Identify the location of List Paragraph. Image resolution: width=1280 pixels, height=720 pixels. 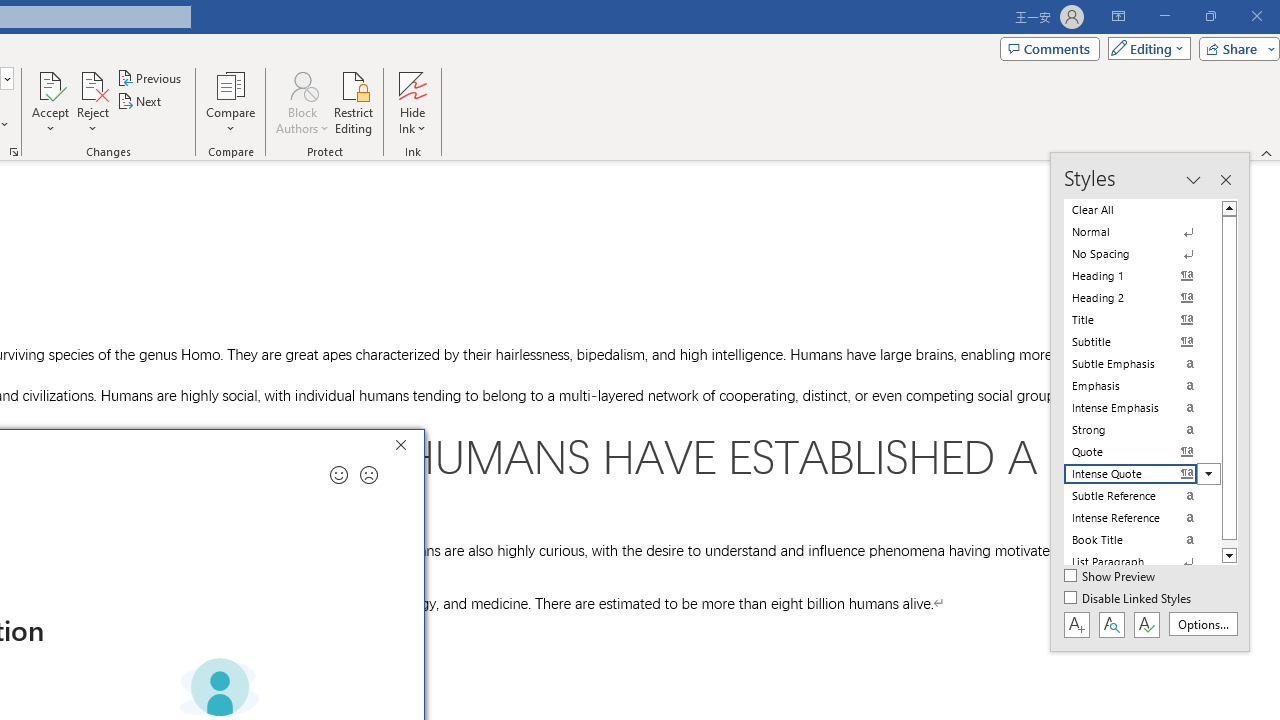
(1142, 562).